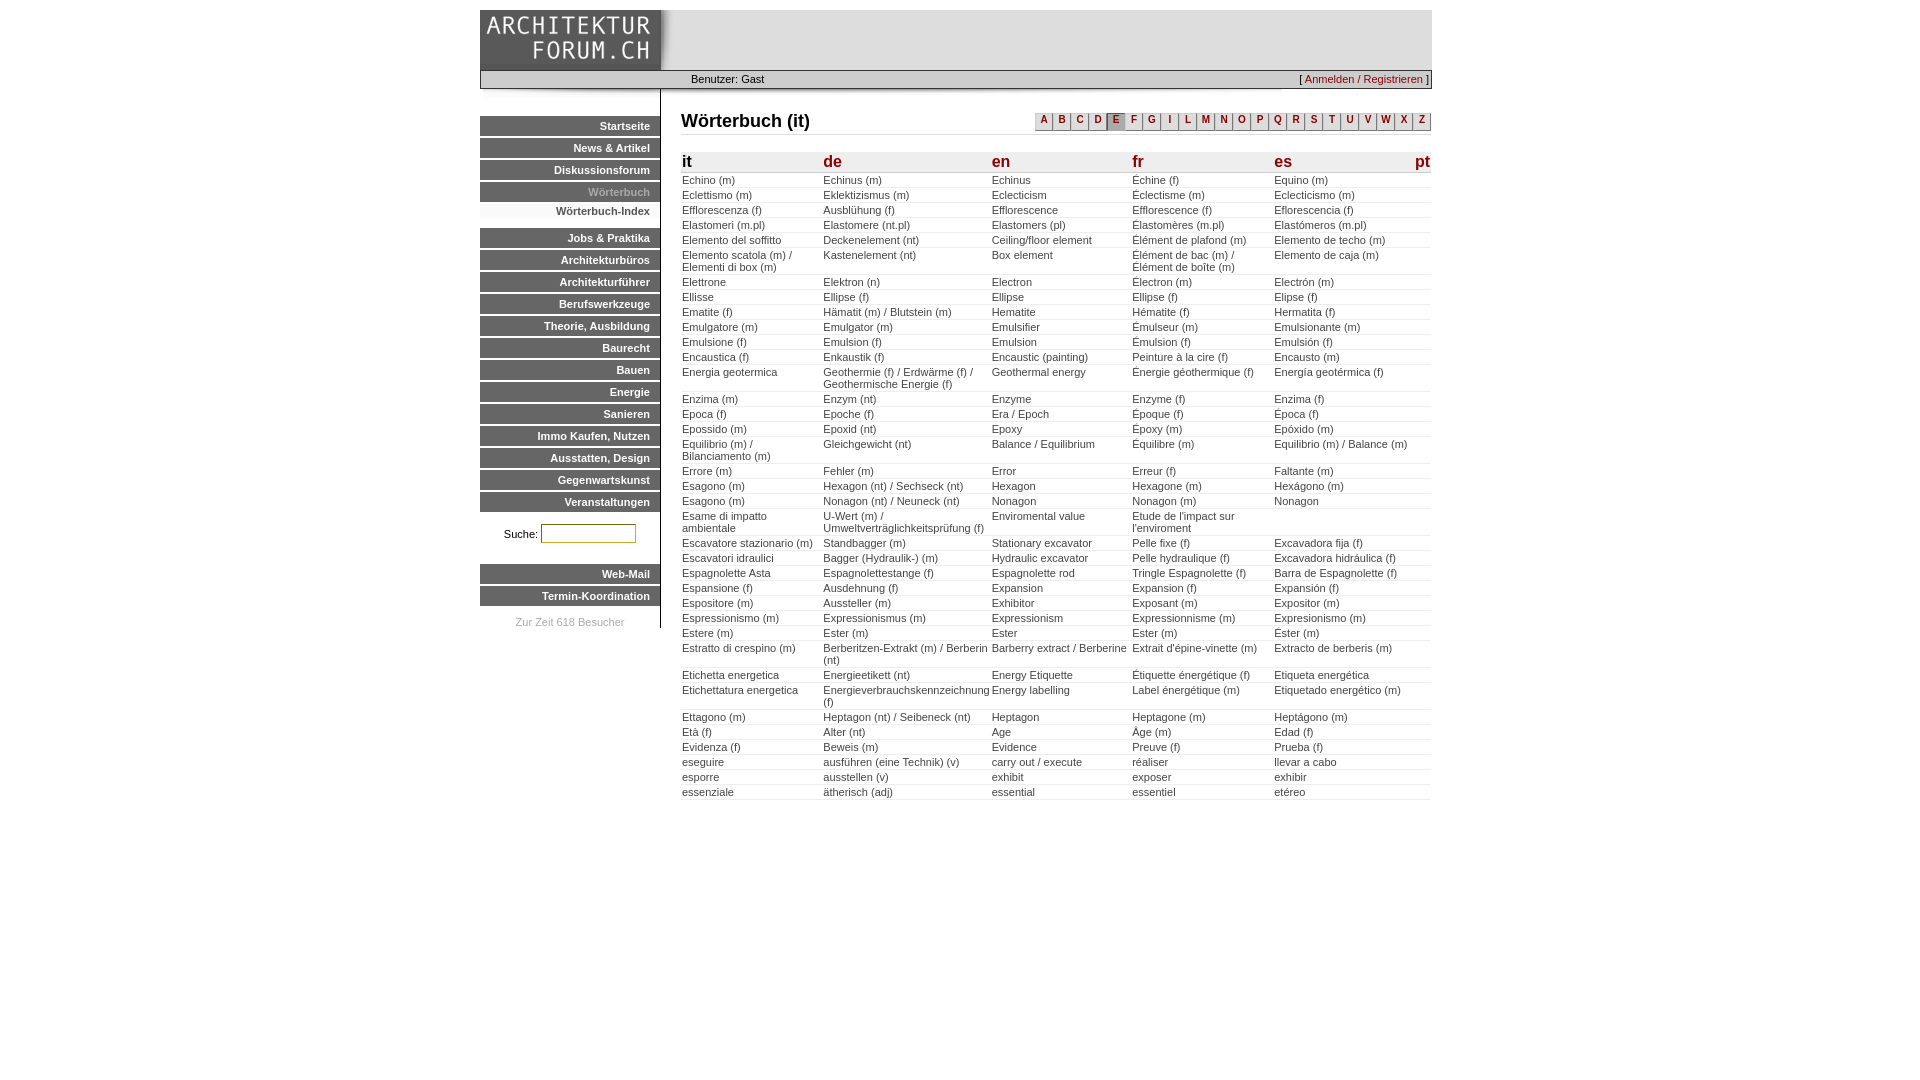 The width and height of the screenshot is (1920, 1080). I want to click on Estratto di crespino (m), so click(739, 648).